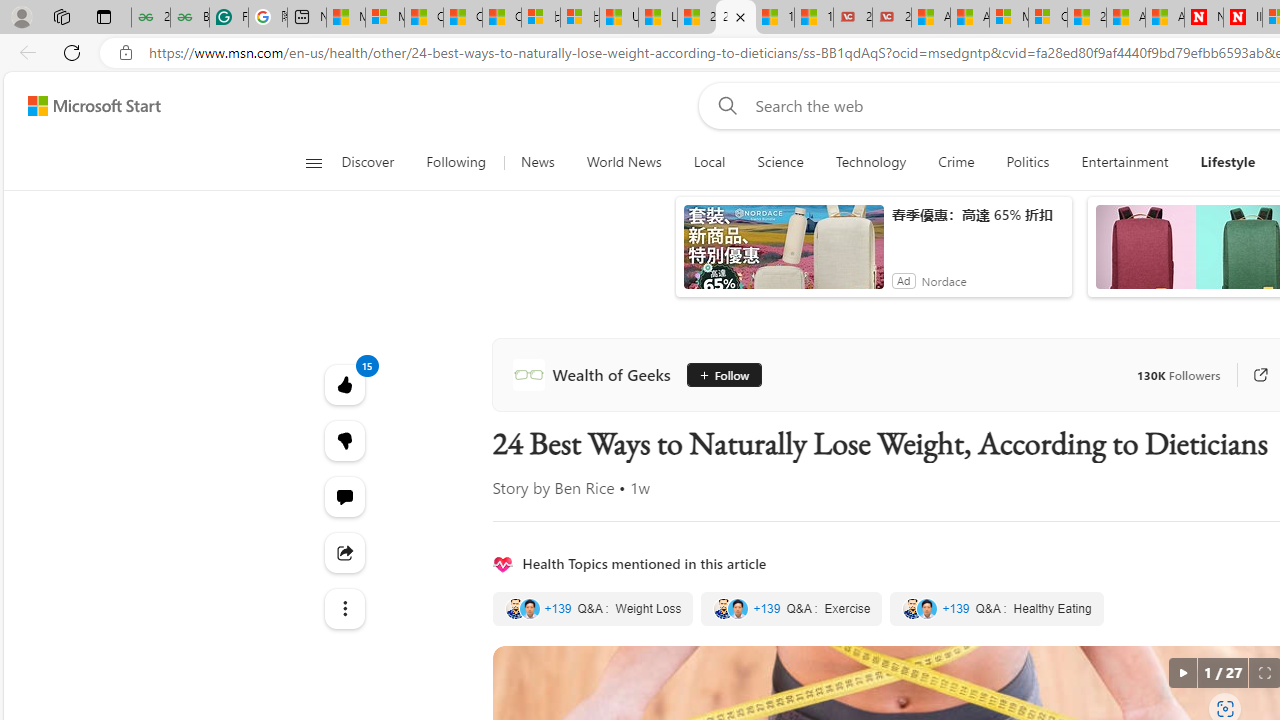 Image resolution: width=1280 pixels, height=720 pixels. I want to click on USA TODAY - MSN, so click(618, 18).